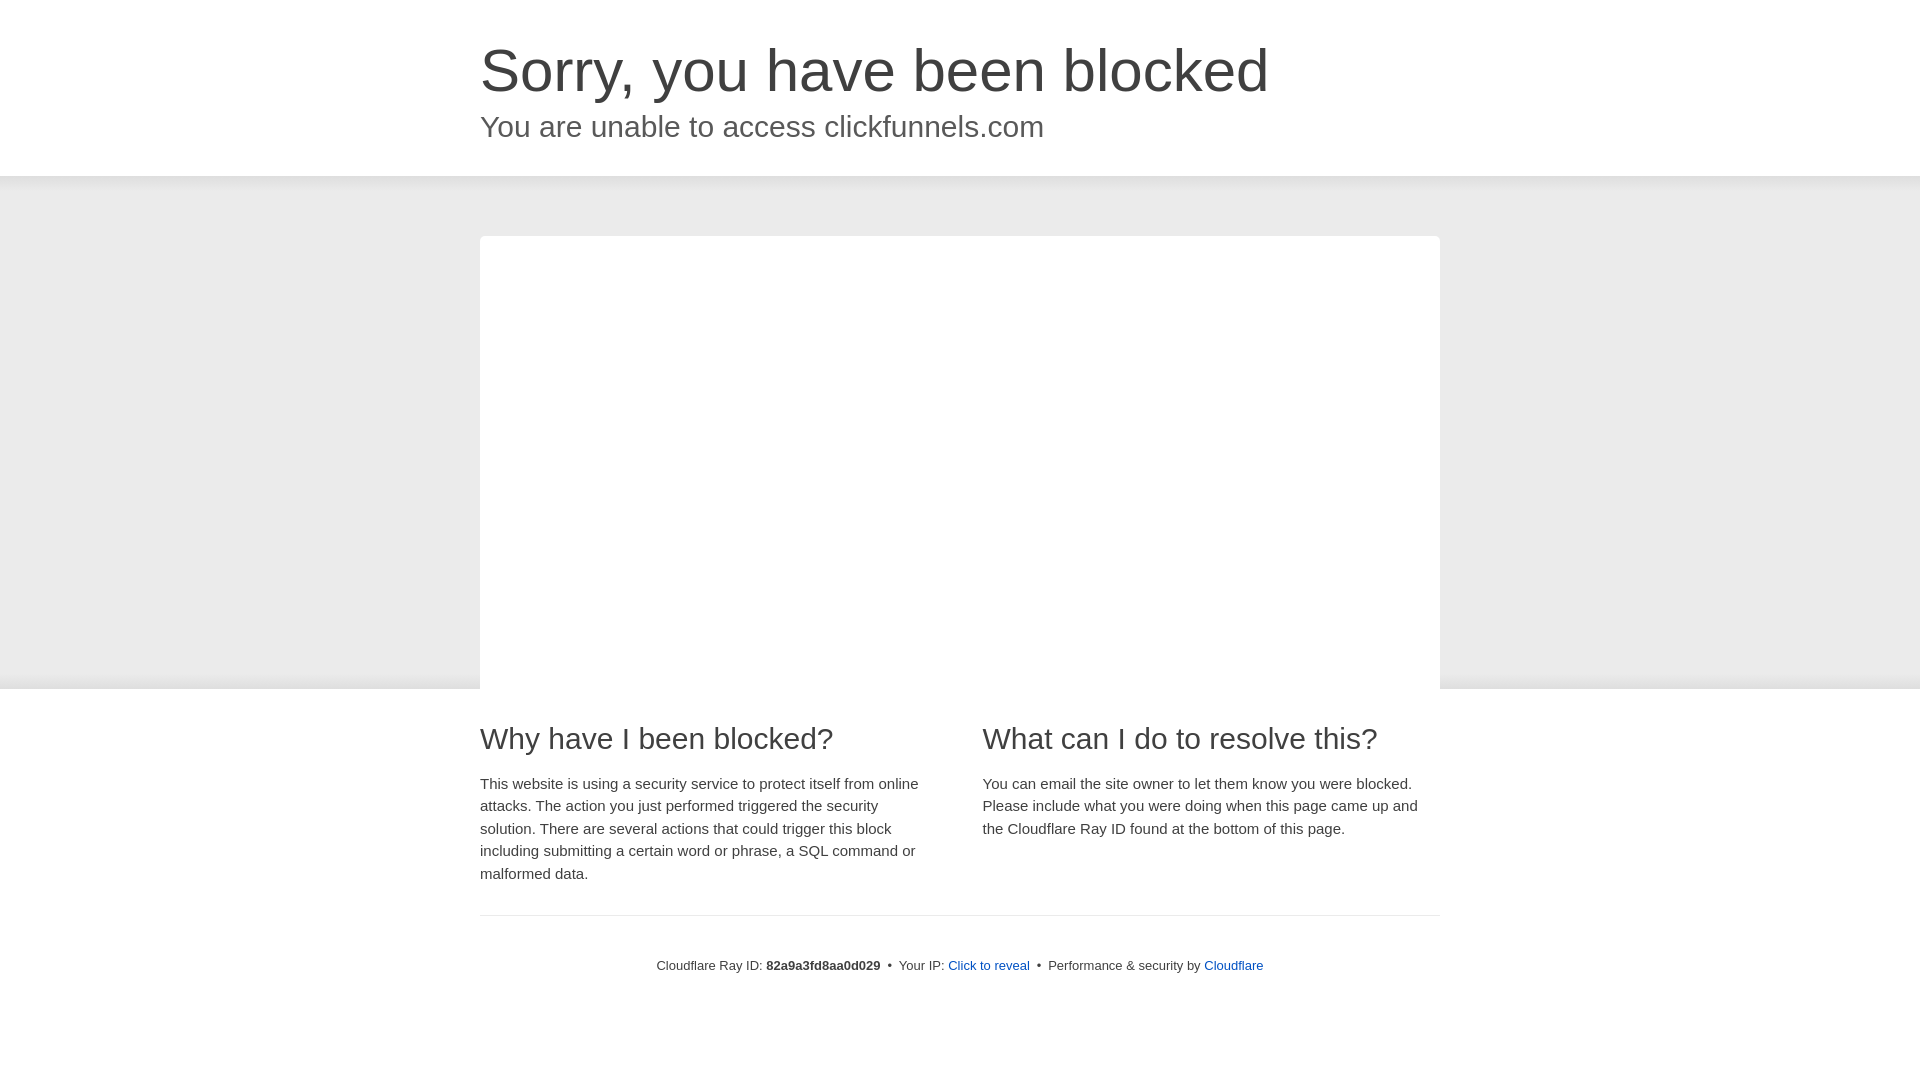 Image resolution: width=1920 pixels, height=1080 pixels. What do you see at coordinates (989, 966) in the screenshot?
I see `Click to reveal` at bounding box center [989, 966].